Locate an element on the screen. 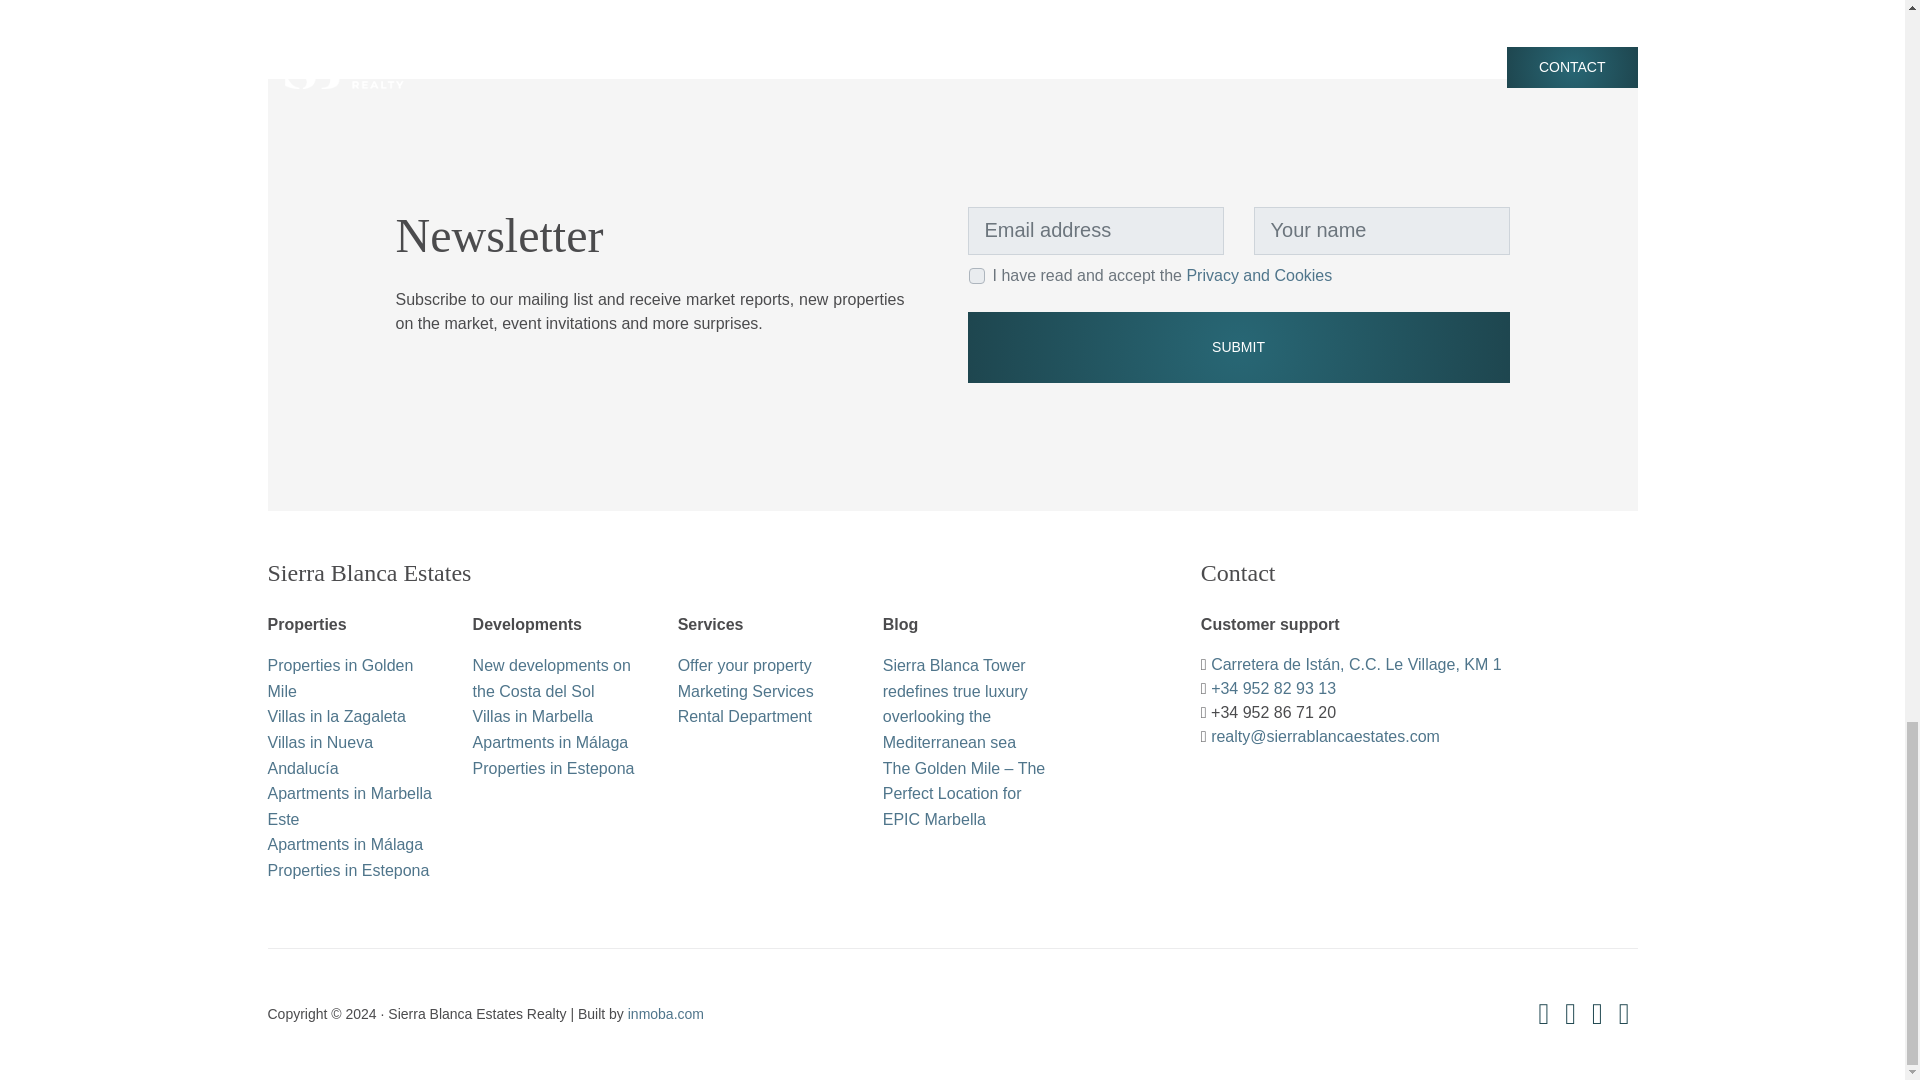 This screenshot has height=1080, width=1920. Privacy and Cookies is located at coordinates (1259, 275).